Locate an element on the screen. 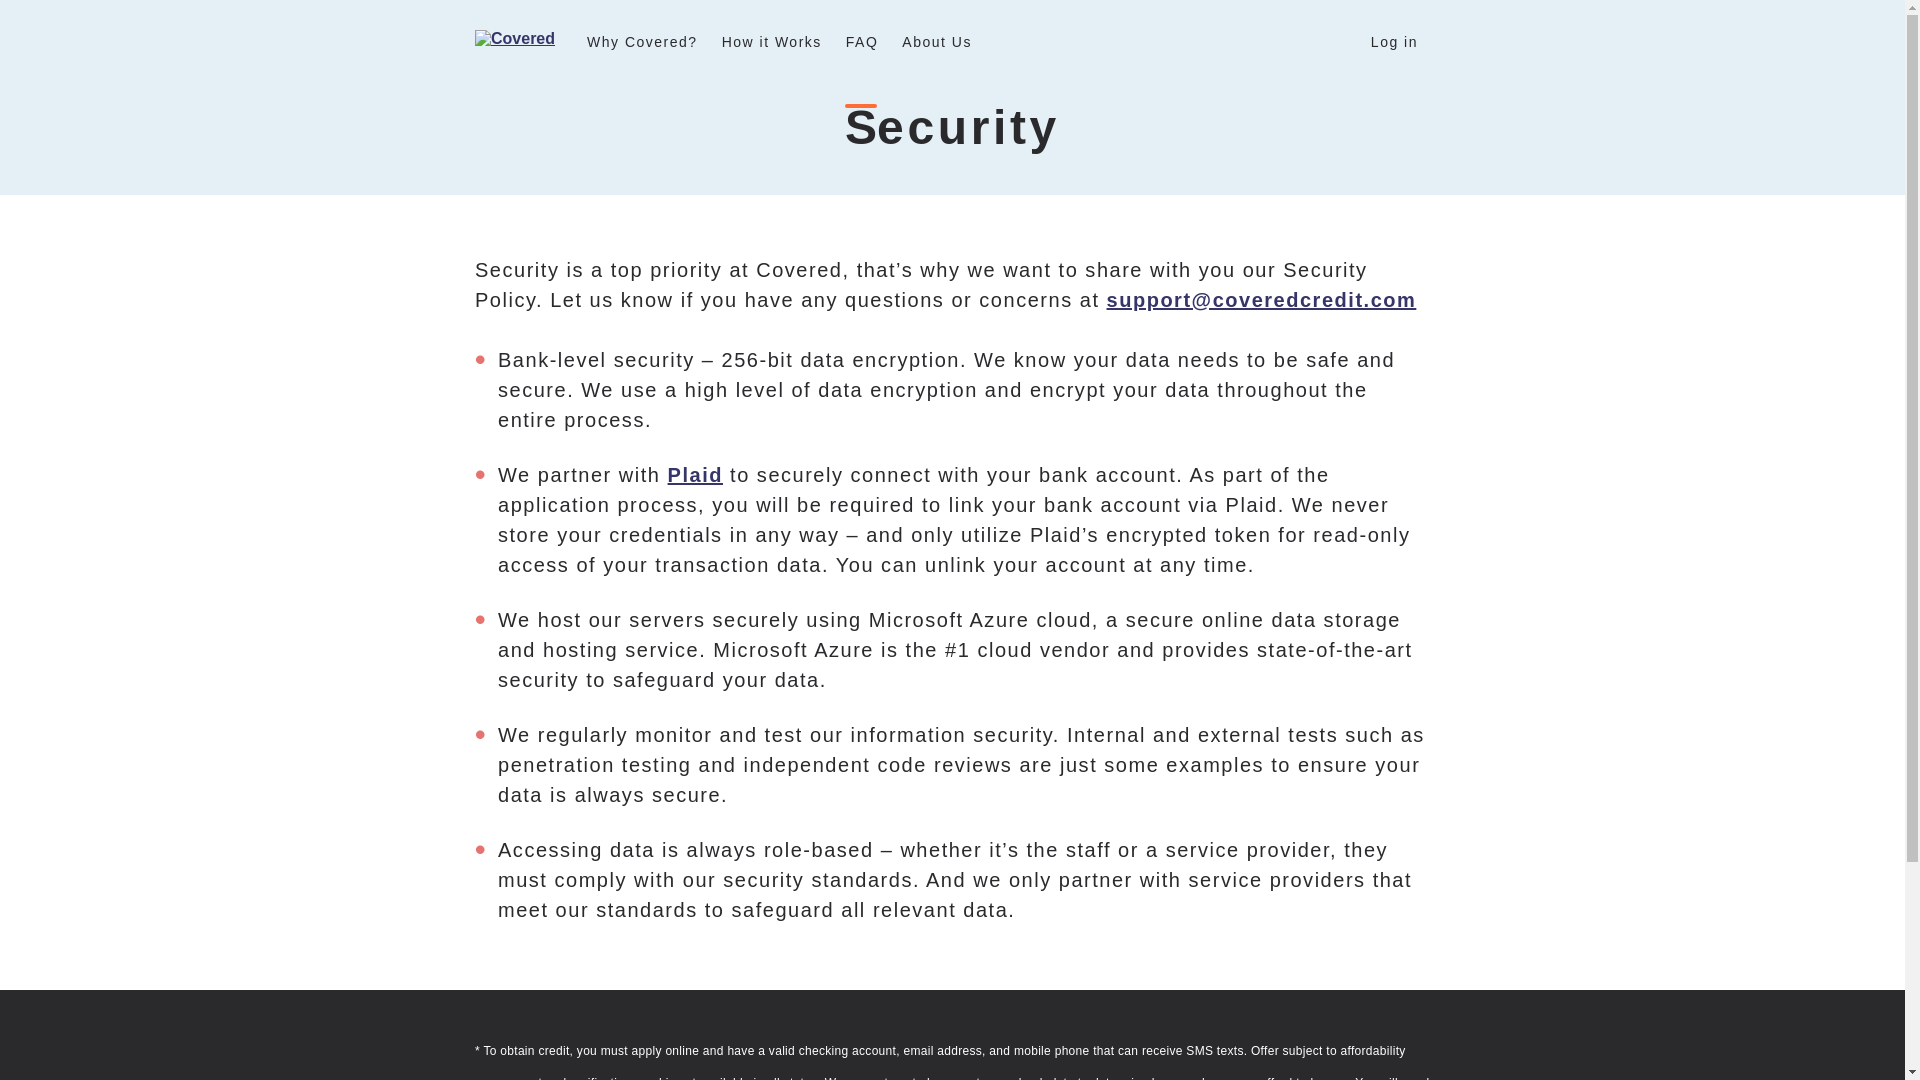 The image size is (1920, 1080). Plaid is located at coordinates (696, 475).